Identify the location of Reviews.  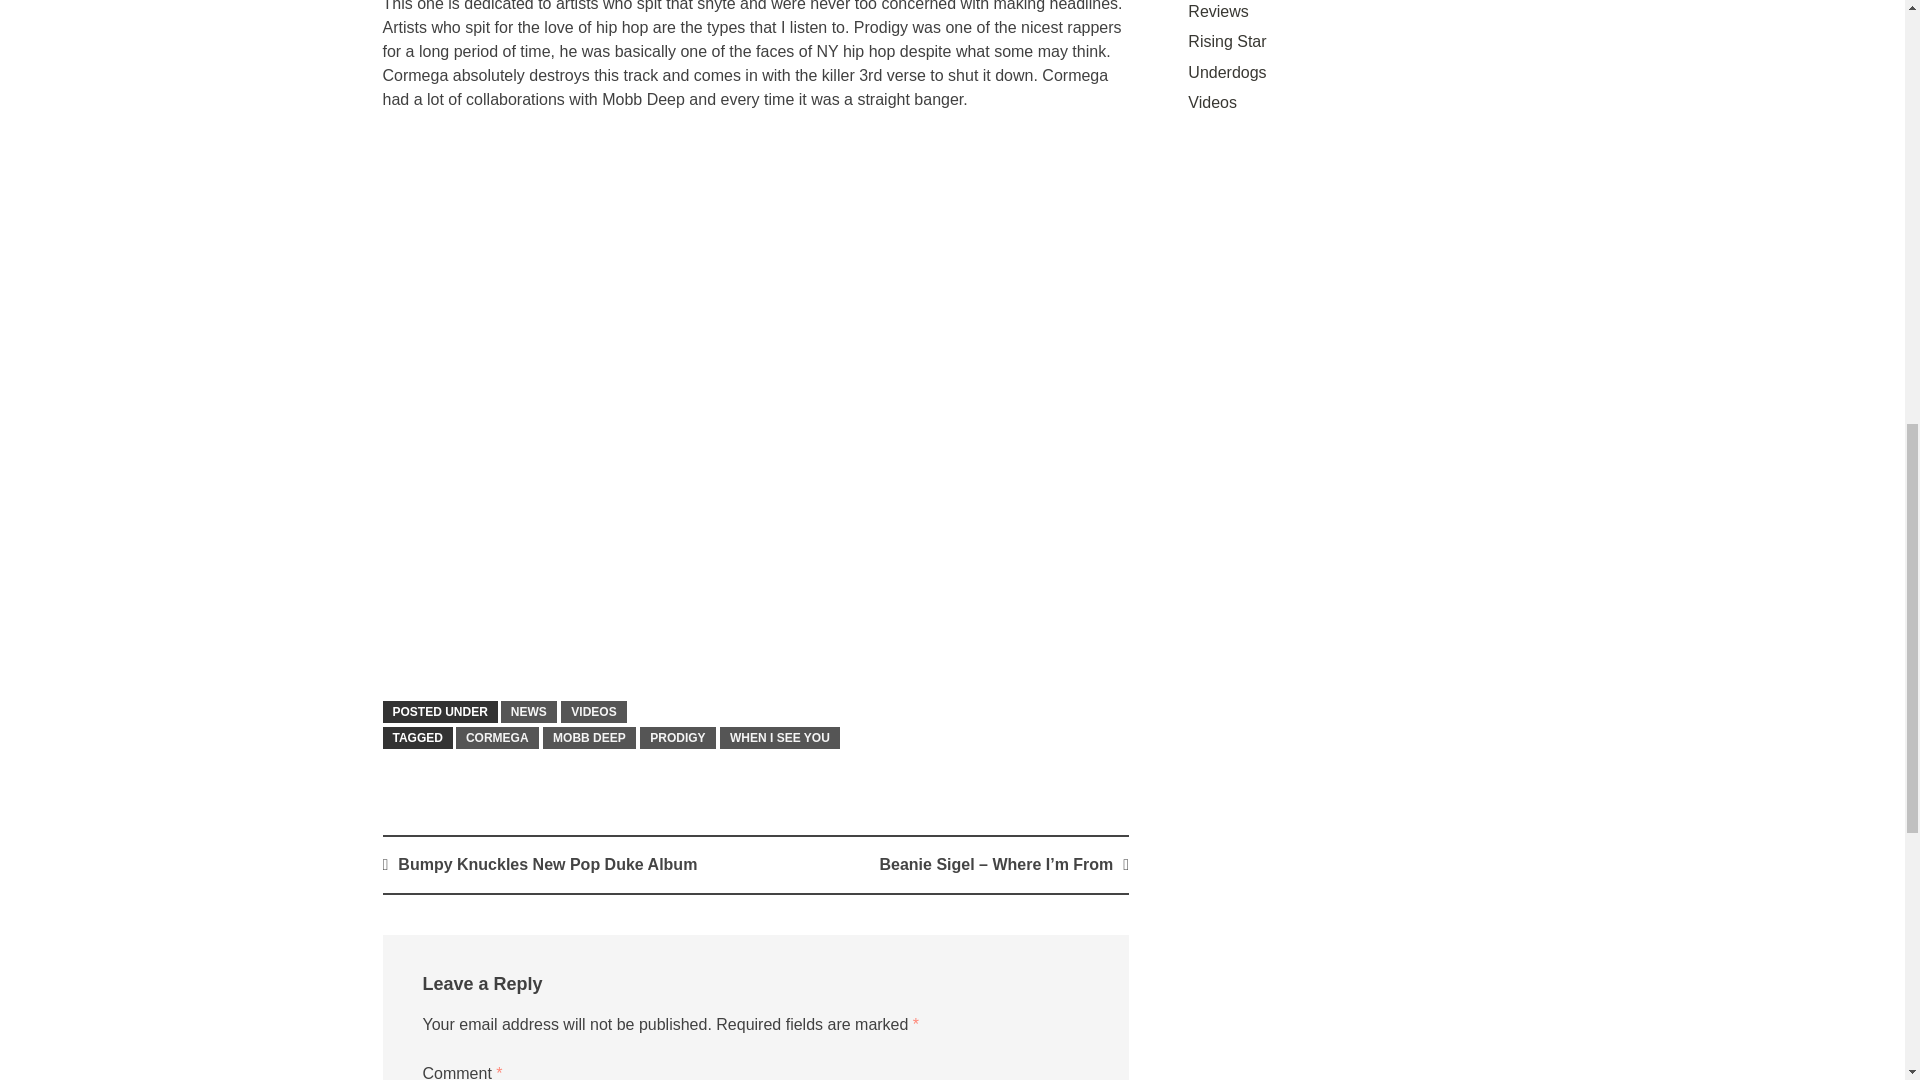
(1218, 12).